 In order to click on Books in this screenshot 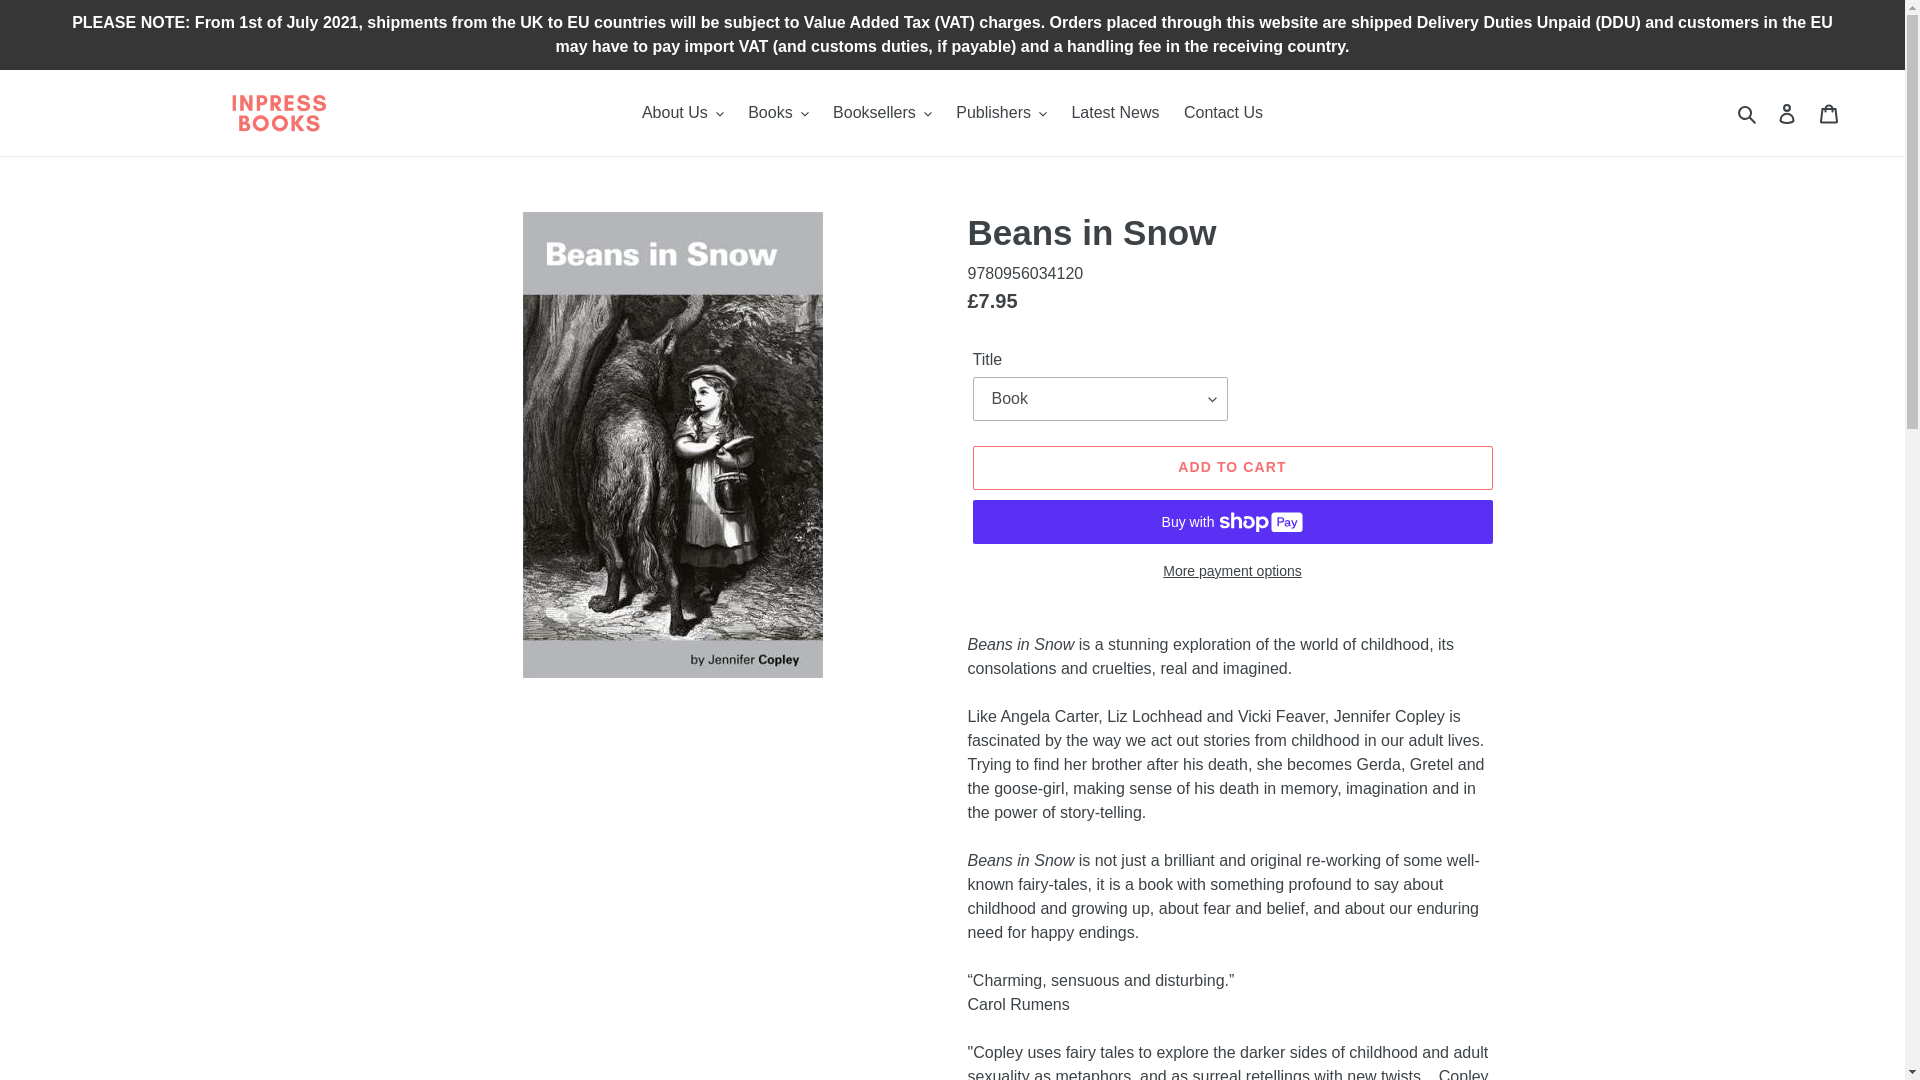, I will do `click(777, 113)`.